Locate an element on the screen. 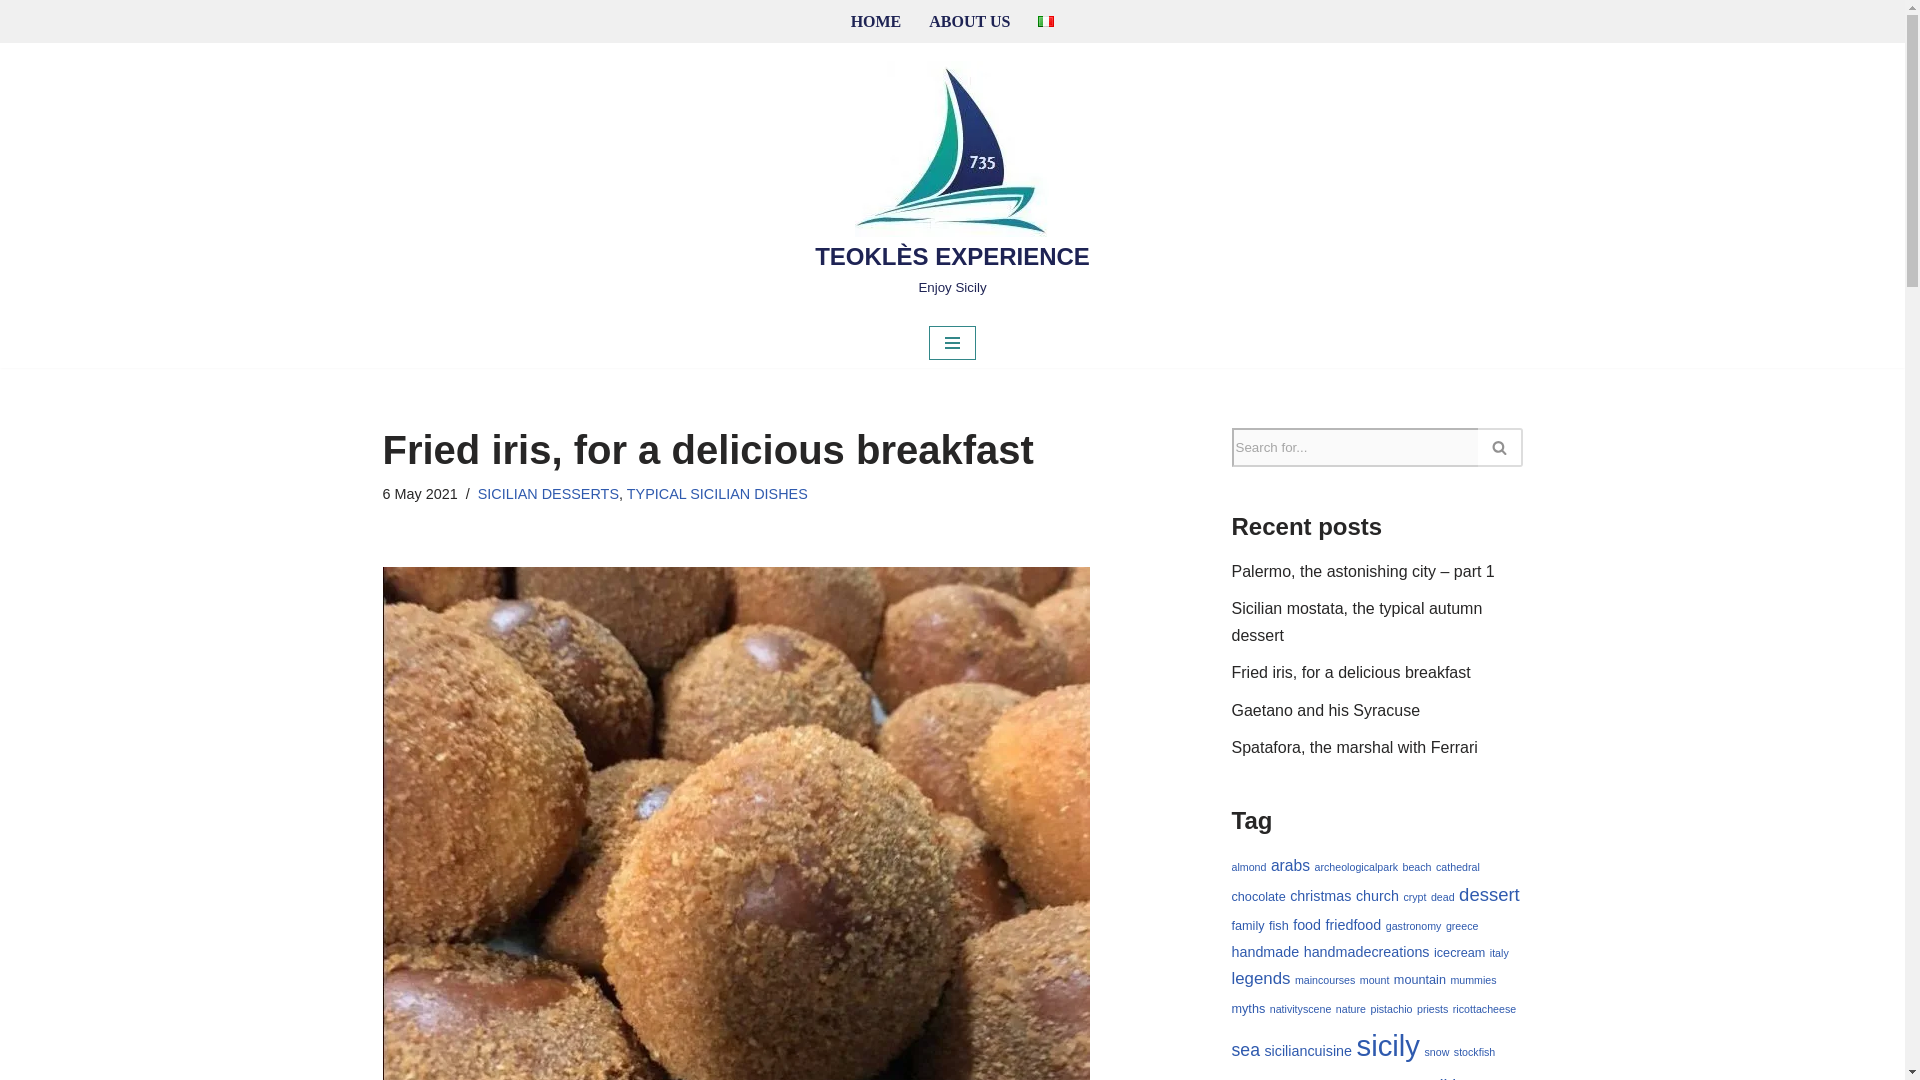  Navigation Menu is located at coordinates (952, 342).